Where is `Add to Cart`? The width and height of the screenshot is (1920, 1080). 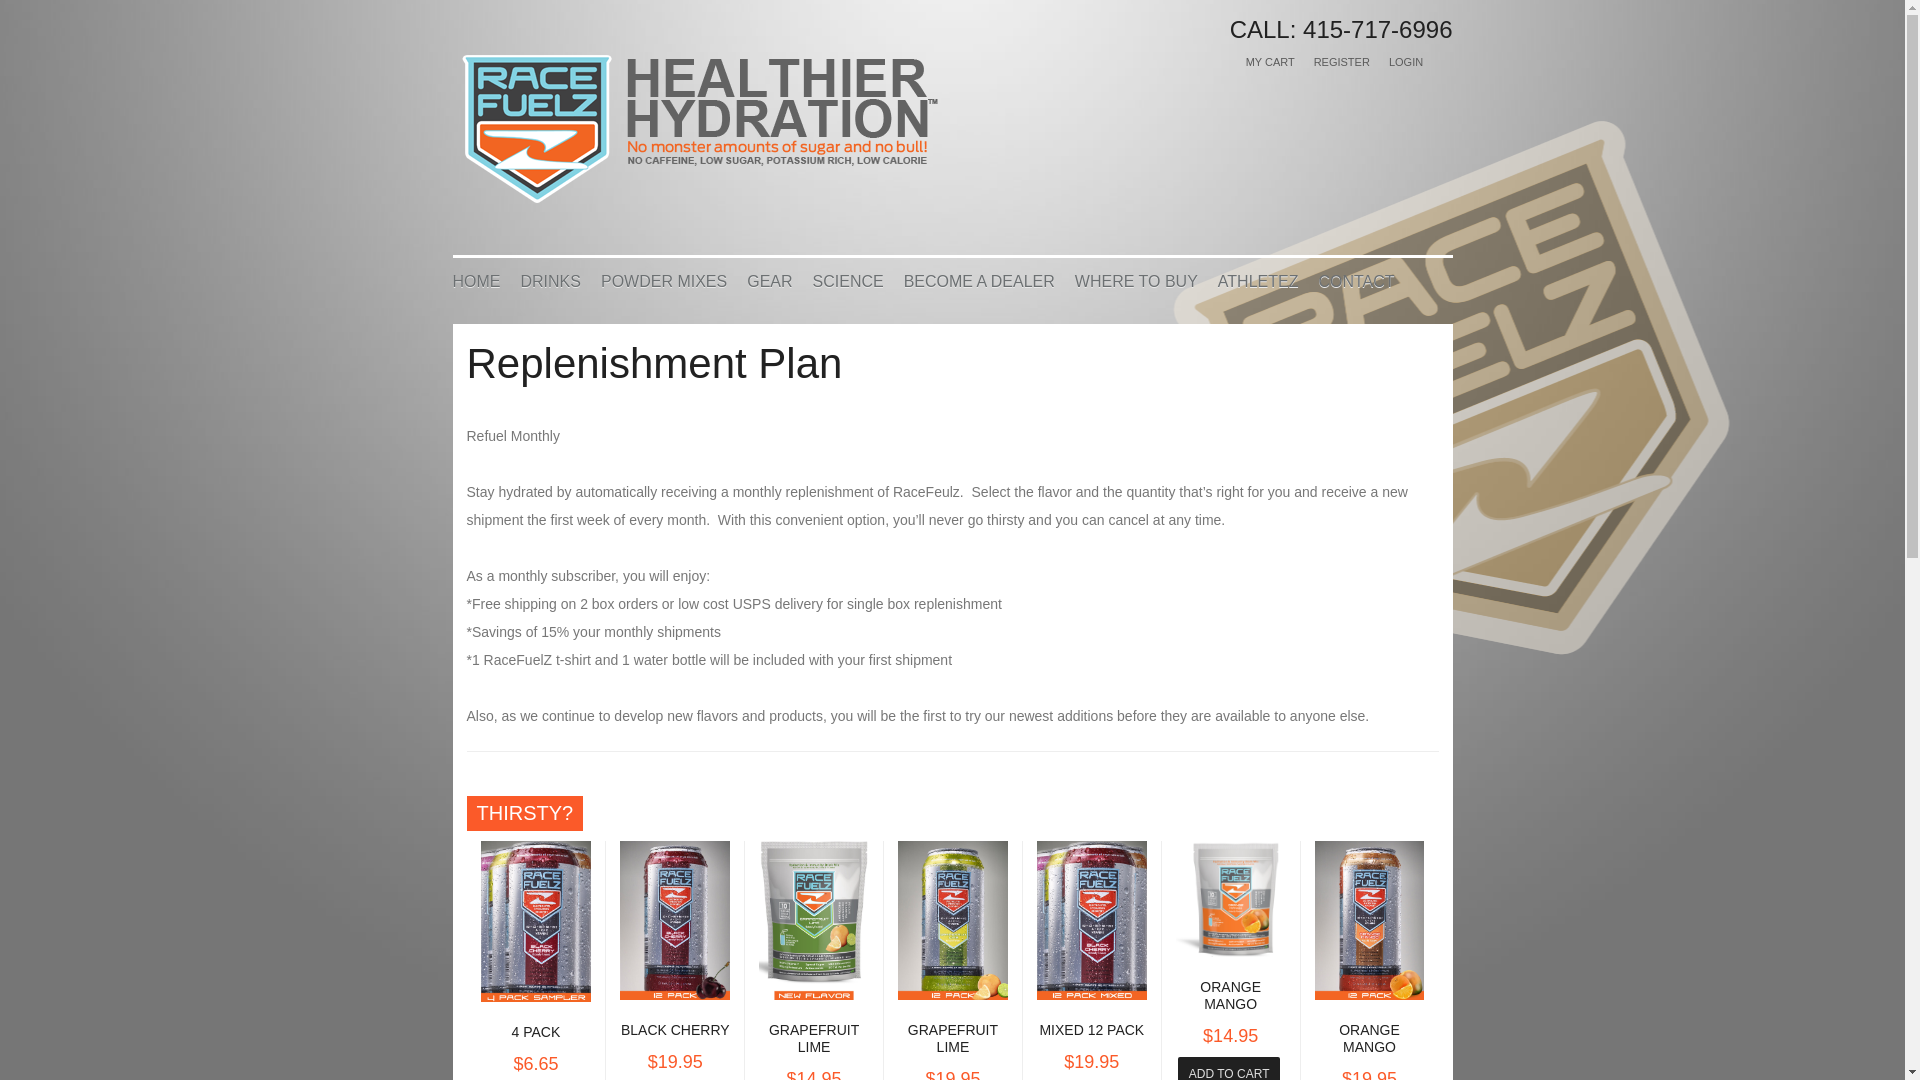 Add to Cart is located at coordinates (1229, 1068).